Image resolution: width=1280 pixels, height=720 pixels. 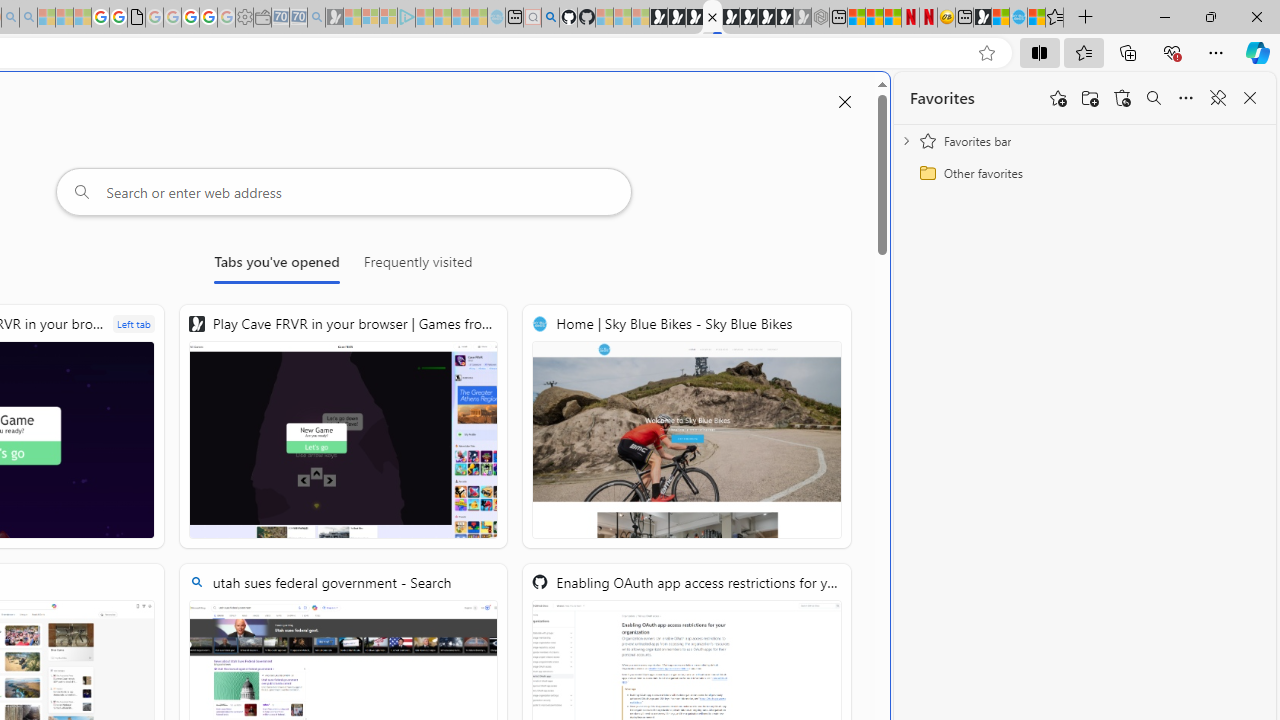 What do you see at coordinates (844, 102) in the screenshot?
I see `Close split screen` at bounding box center [844, 102].